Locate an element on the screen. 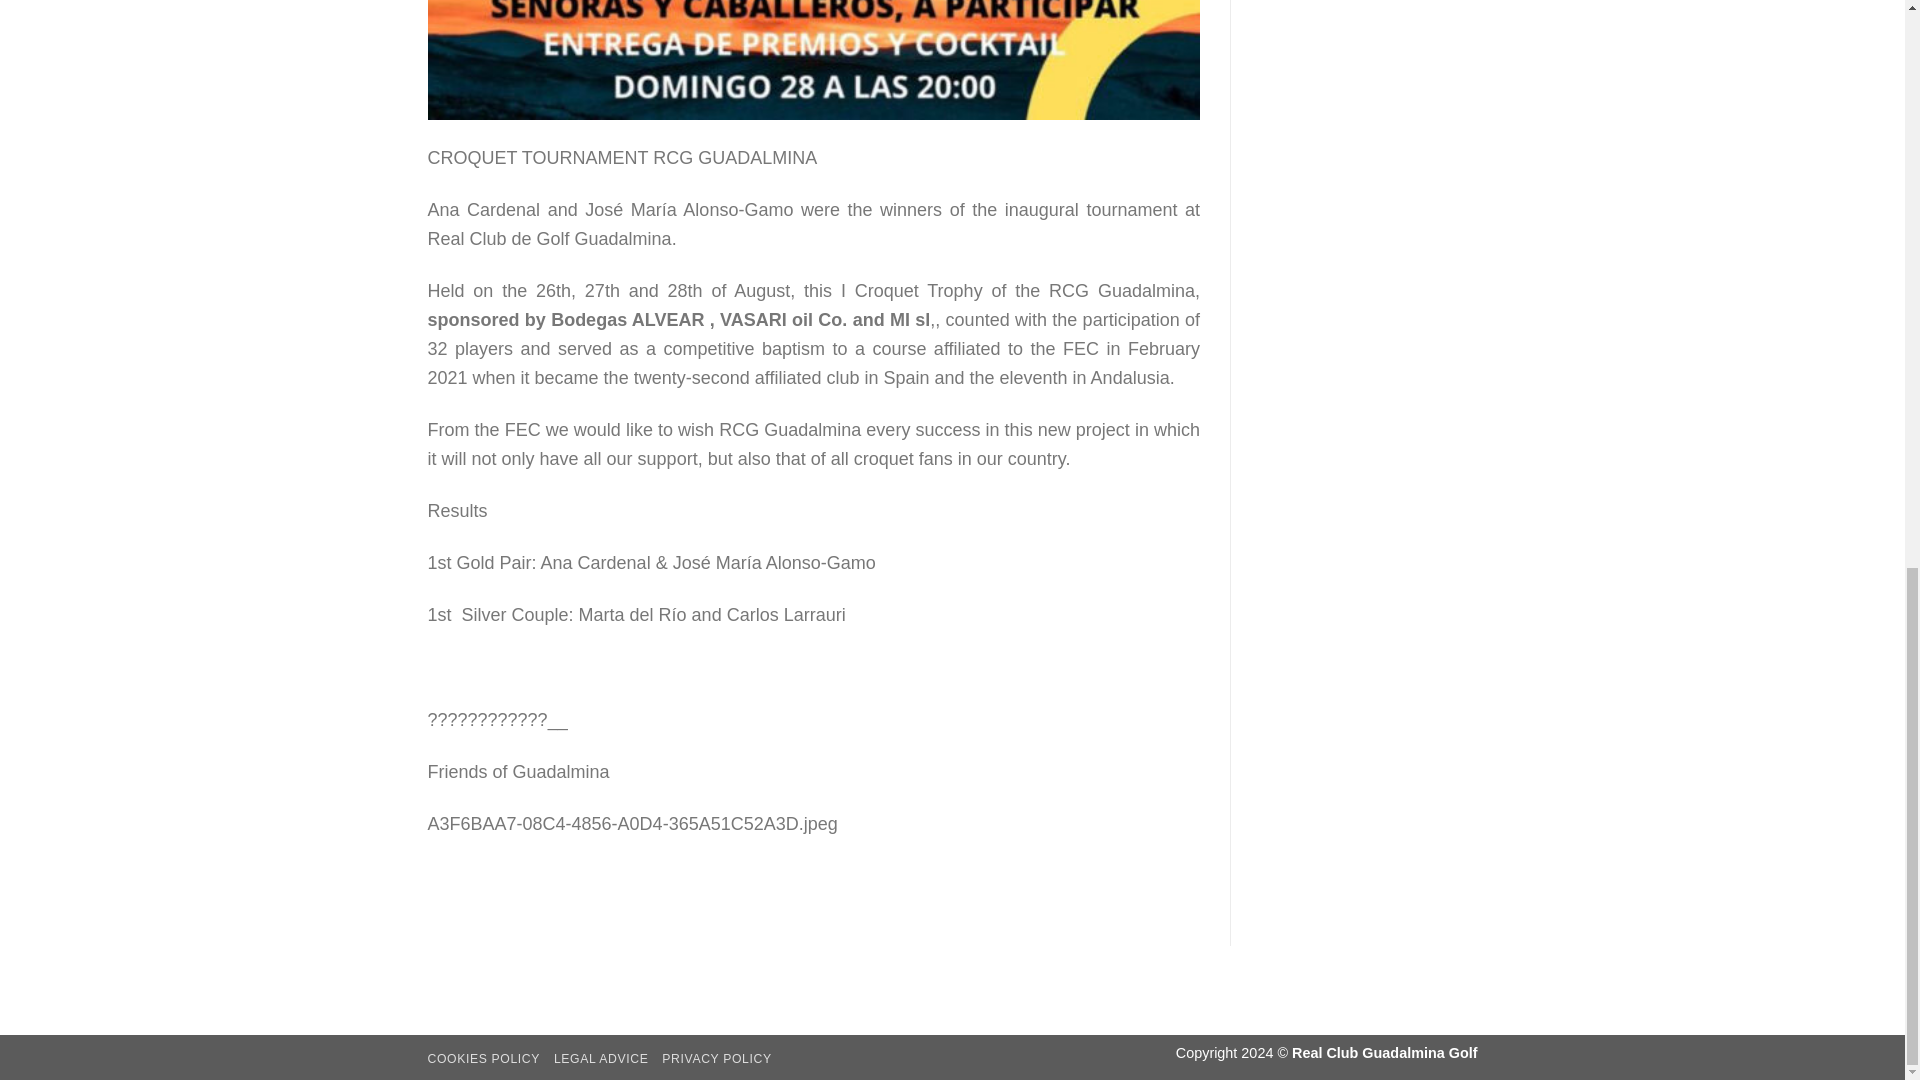 Image resolution: width=1920 pixels, height=1080 pixels. PRIVACY POLICY is located at coordinates (716, 1058).